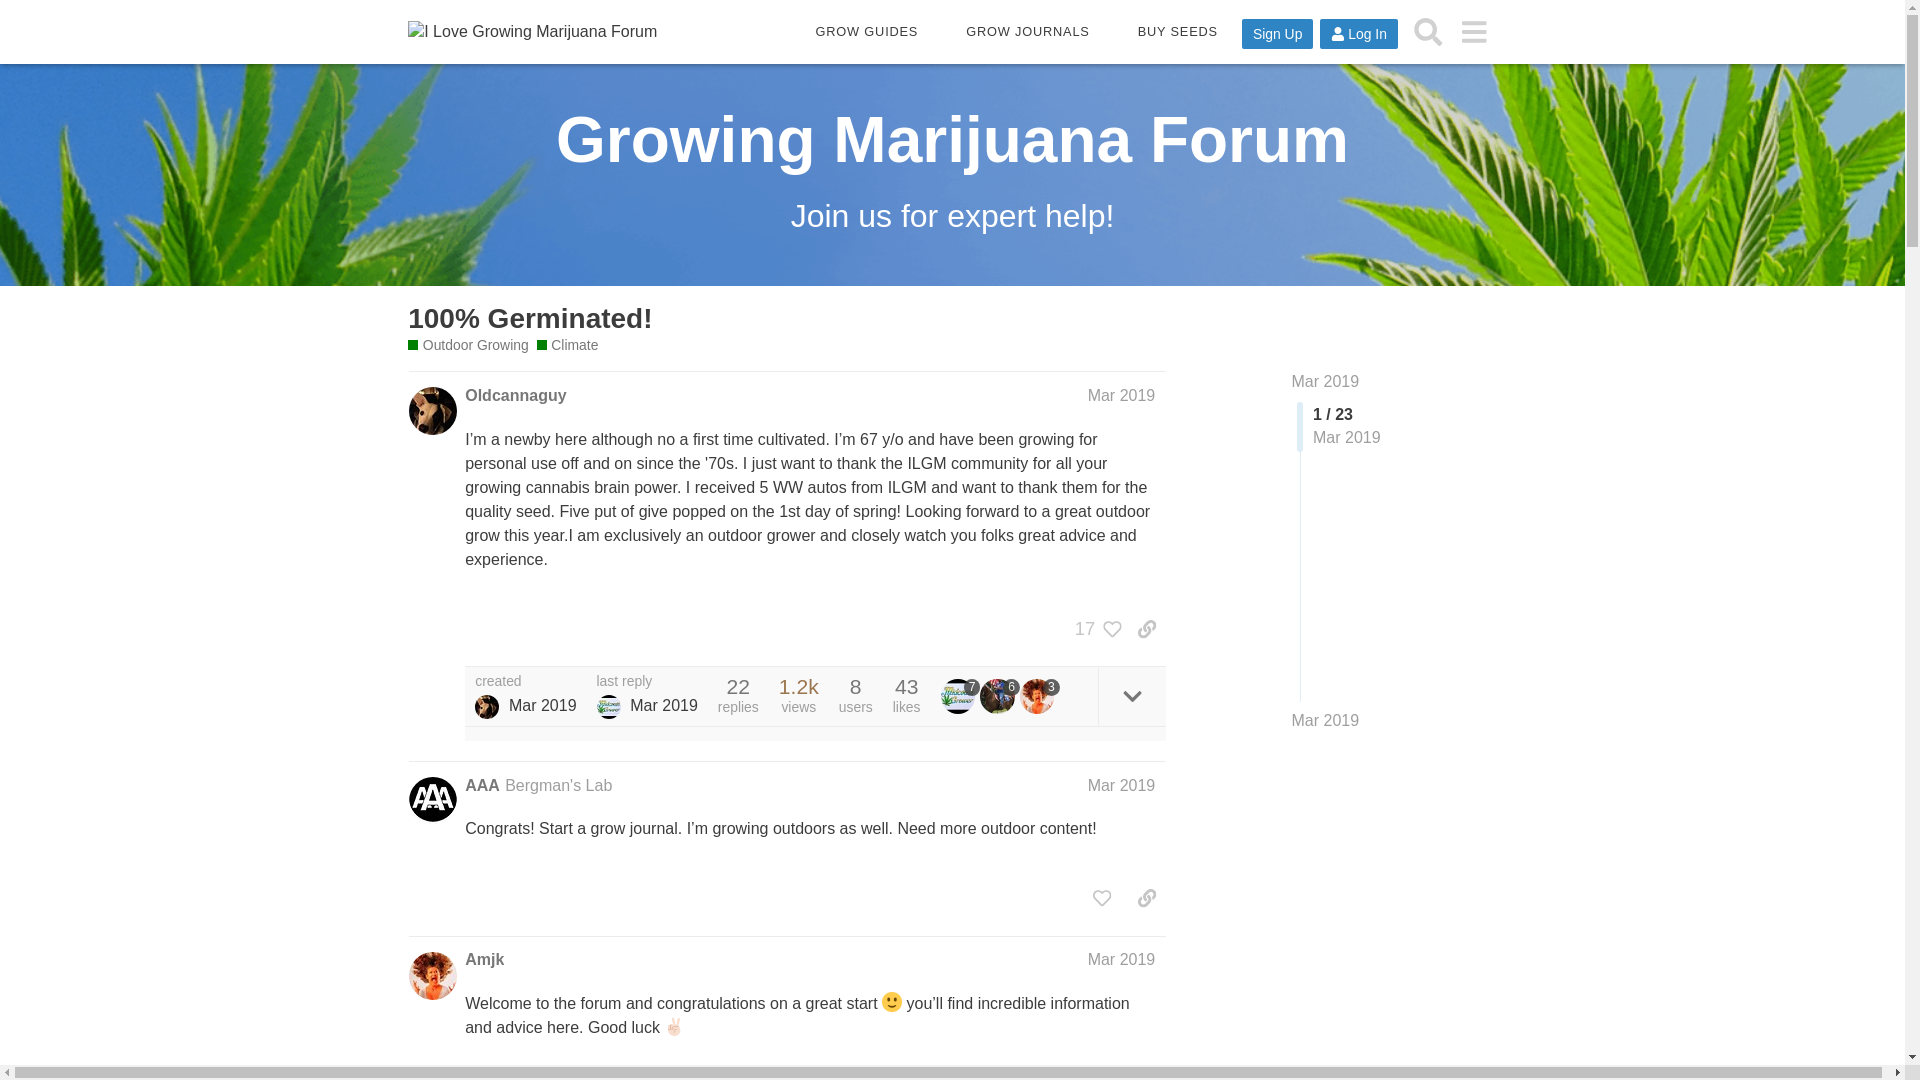 The image size is (1920, 1080). I want to click on Mar 2019, so click(1122, 959).